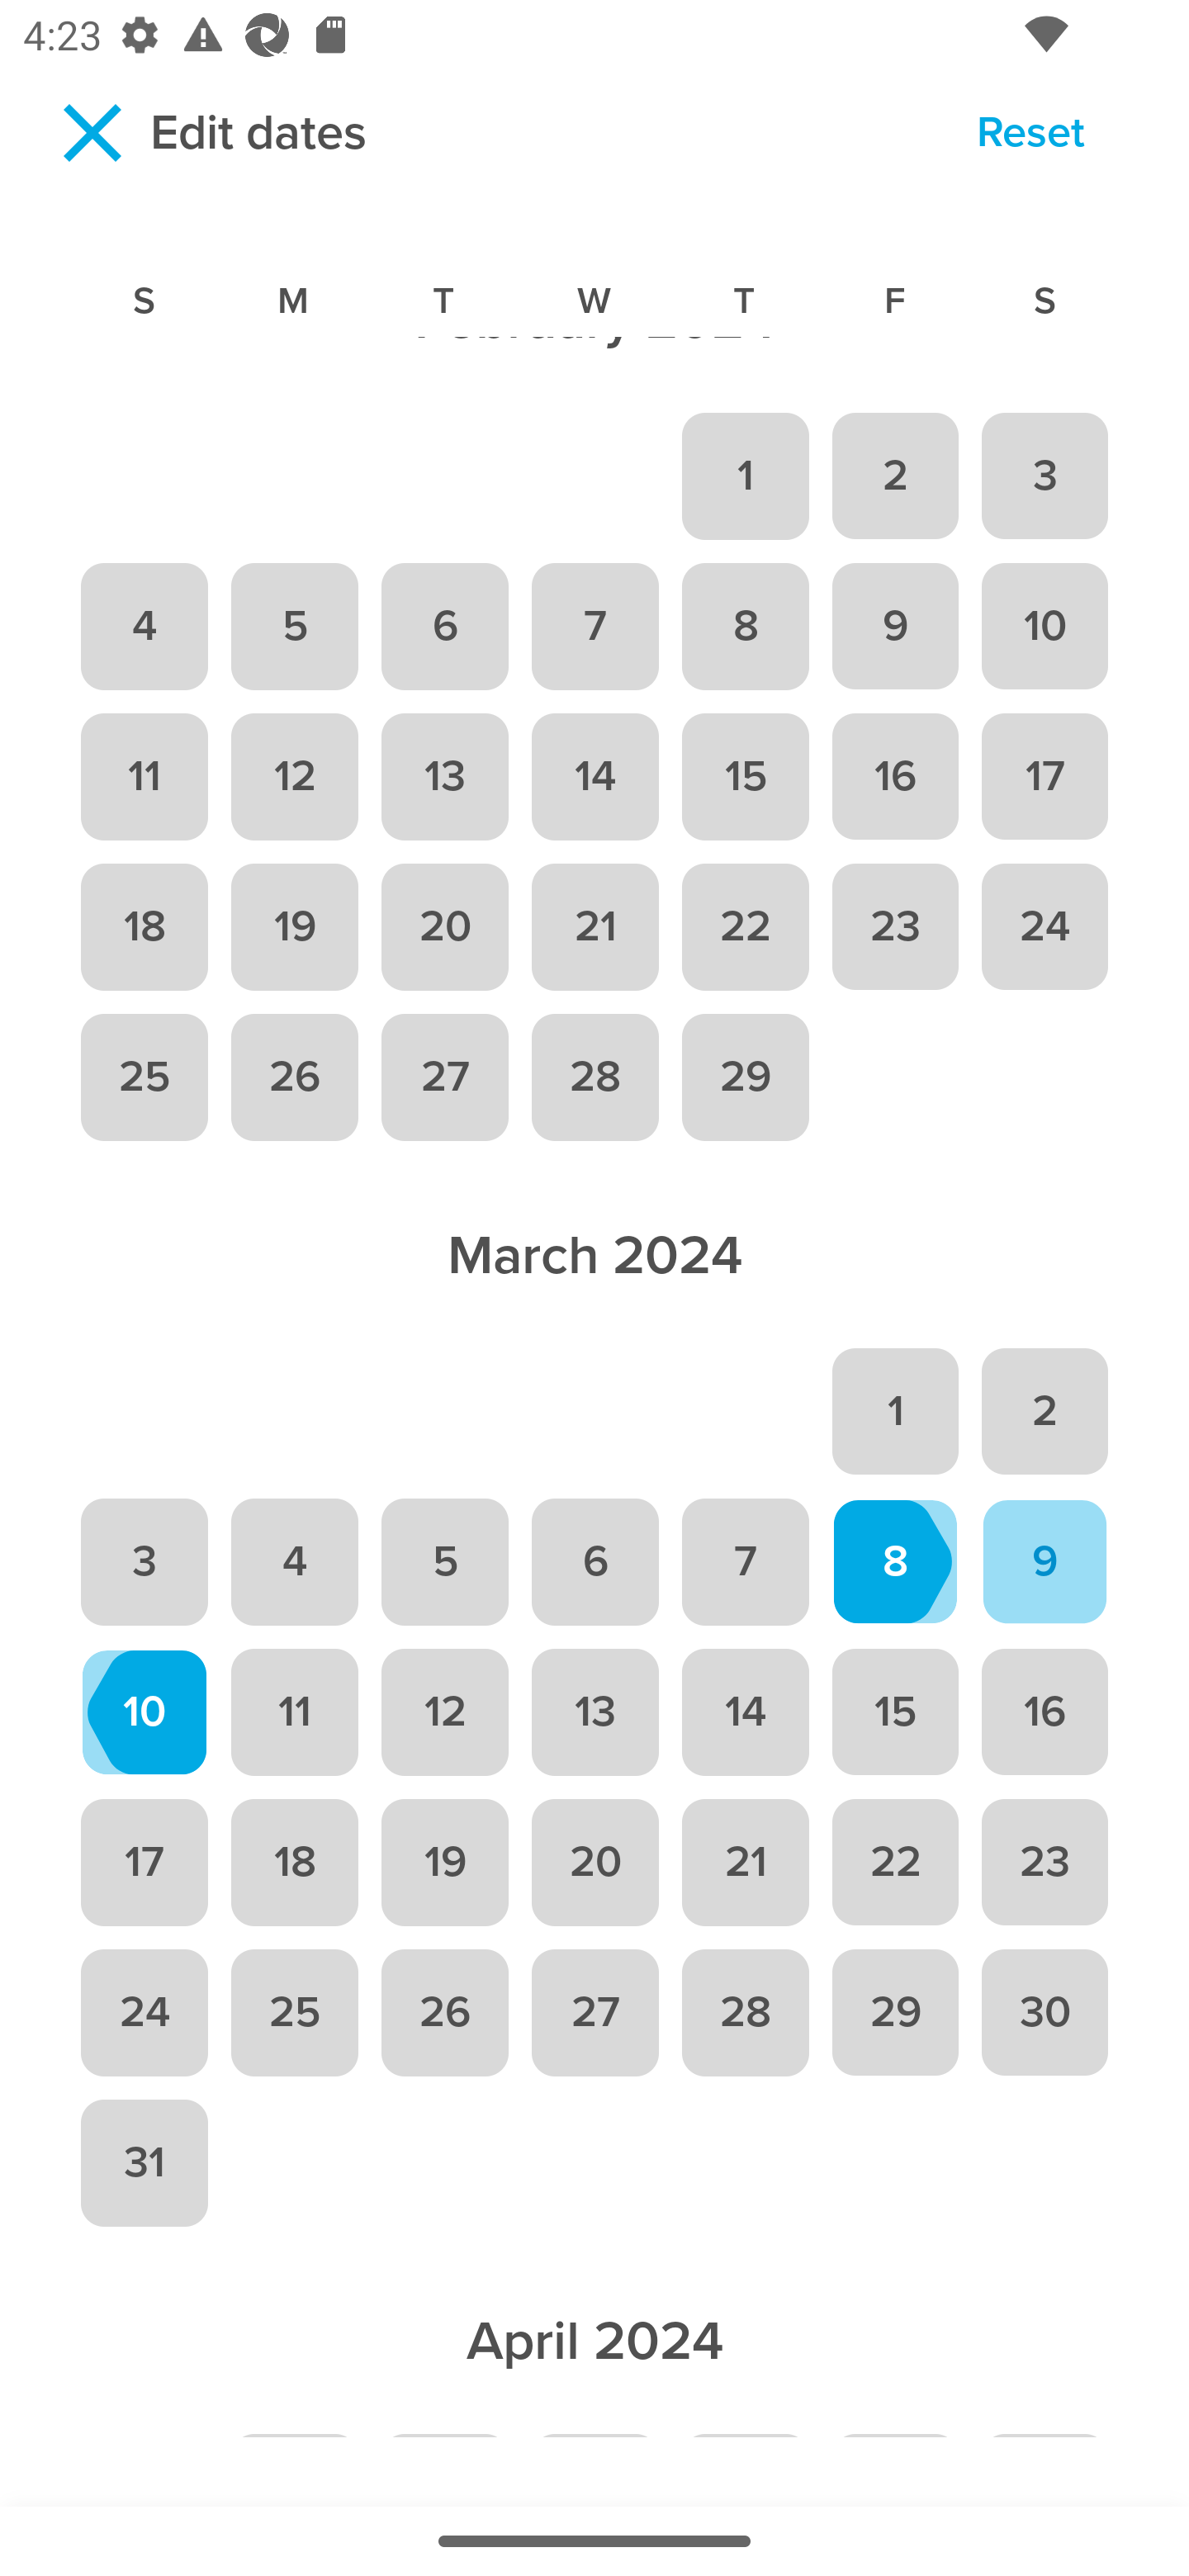  I want to click on 4, so click(144, 626).